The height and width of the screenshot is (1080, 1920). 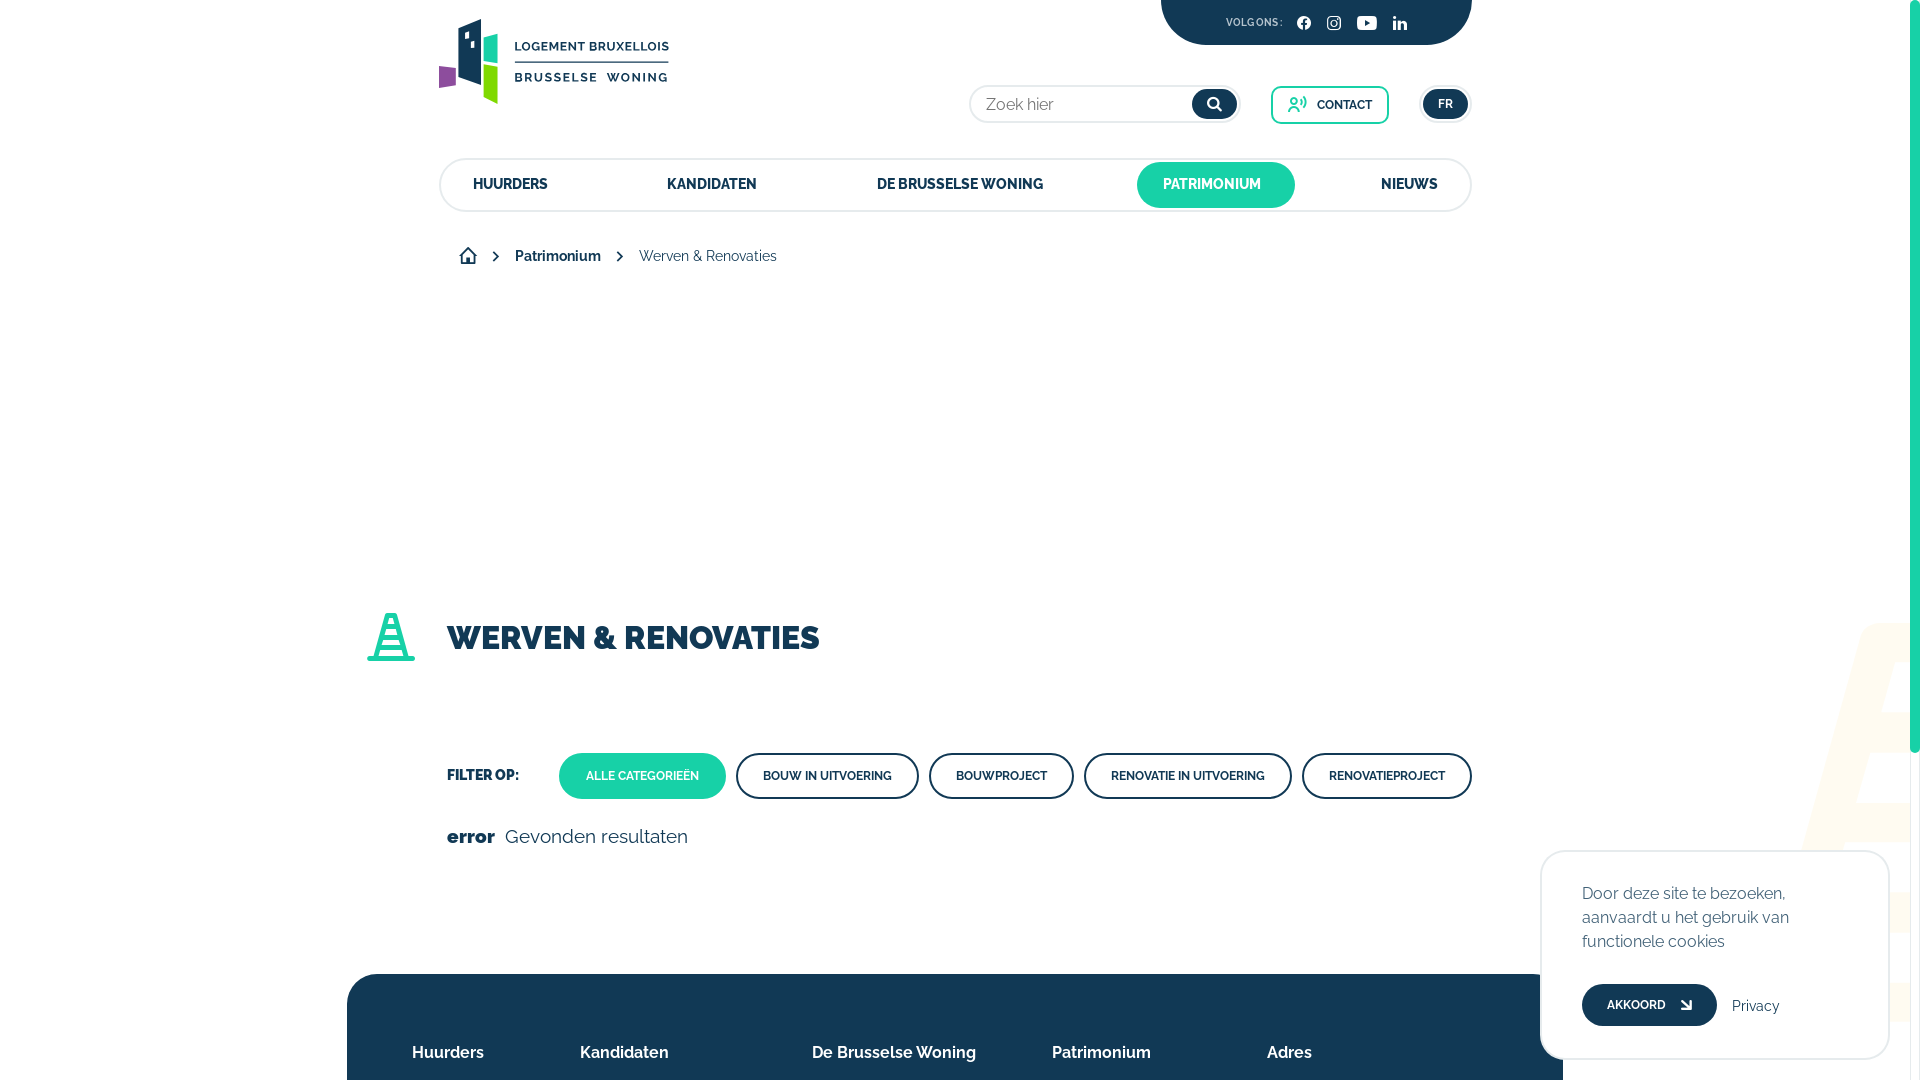 I want to click on CONTACT, so click(x=1329, y=105).